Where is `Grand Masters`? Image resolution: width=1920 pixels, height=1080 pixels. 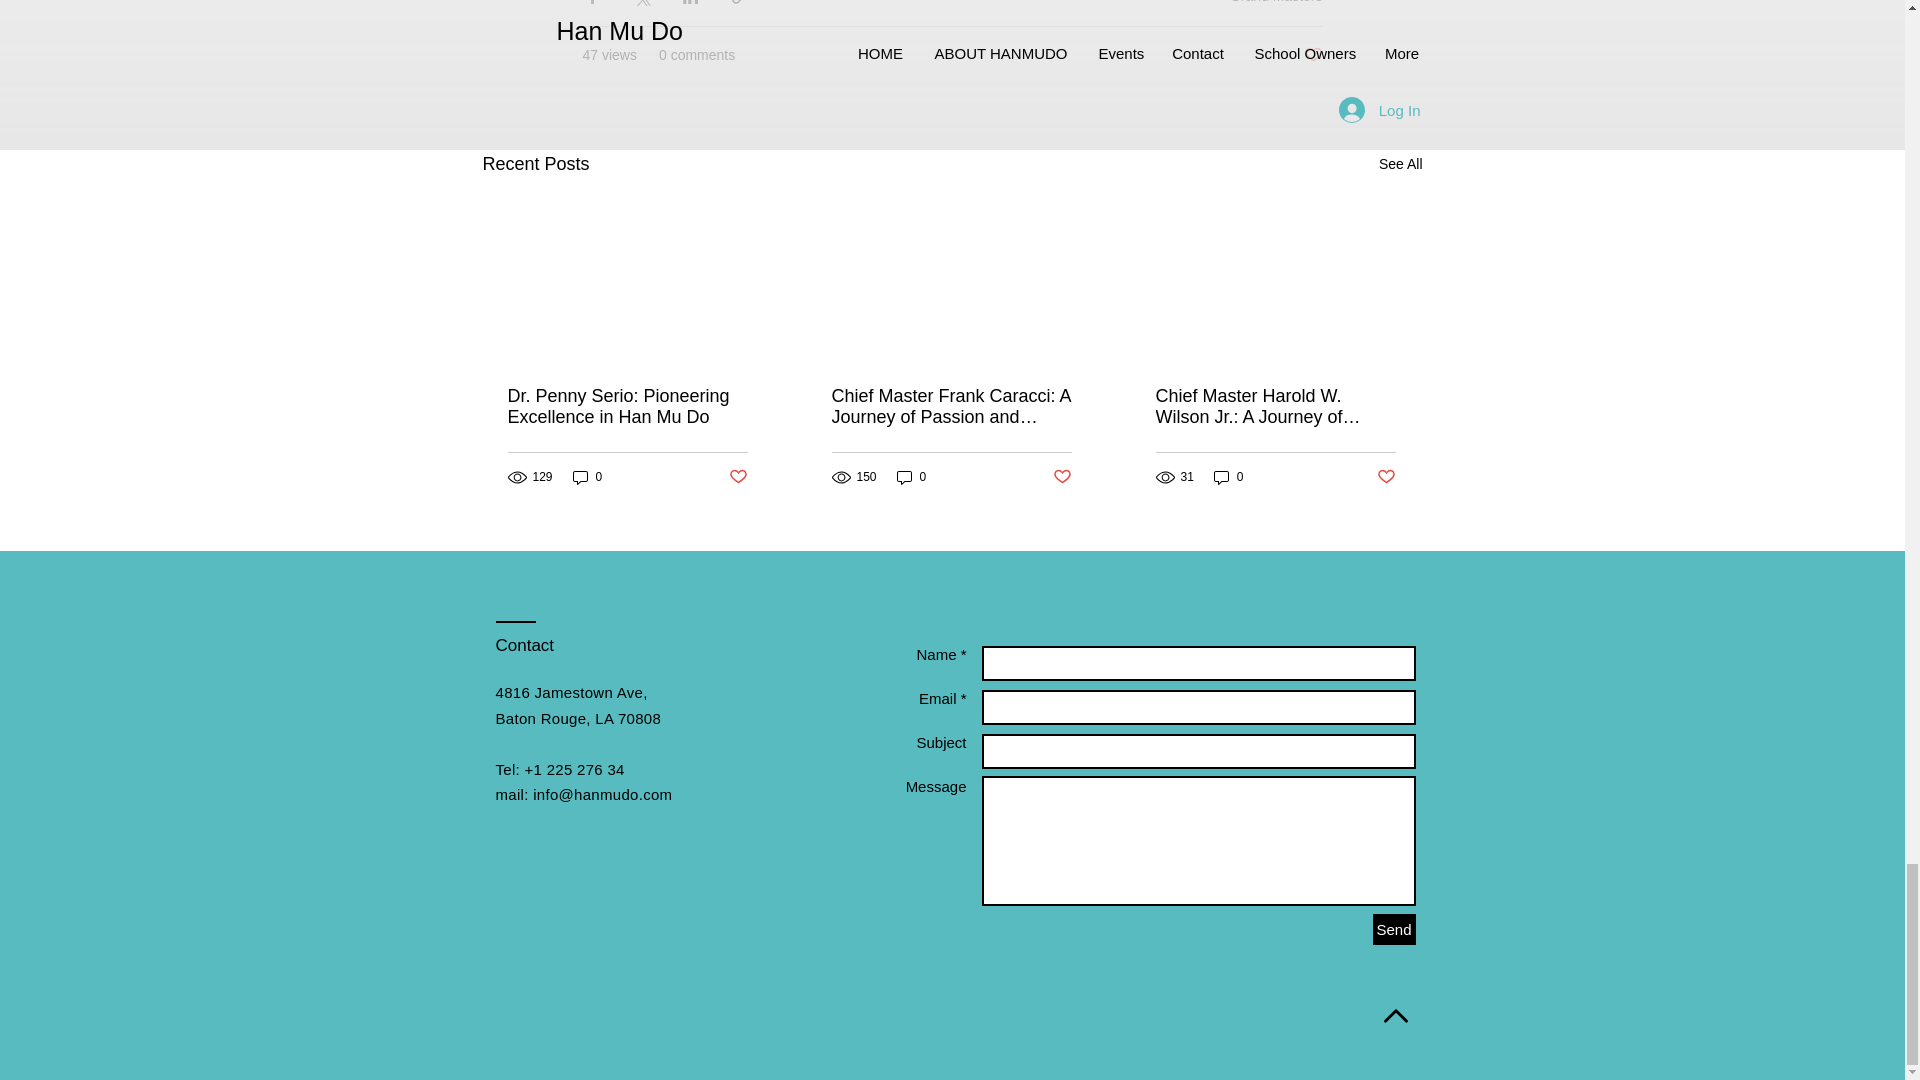 Grand Masters is located at coordinates (1276, 2).